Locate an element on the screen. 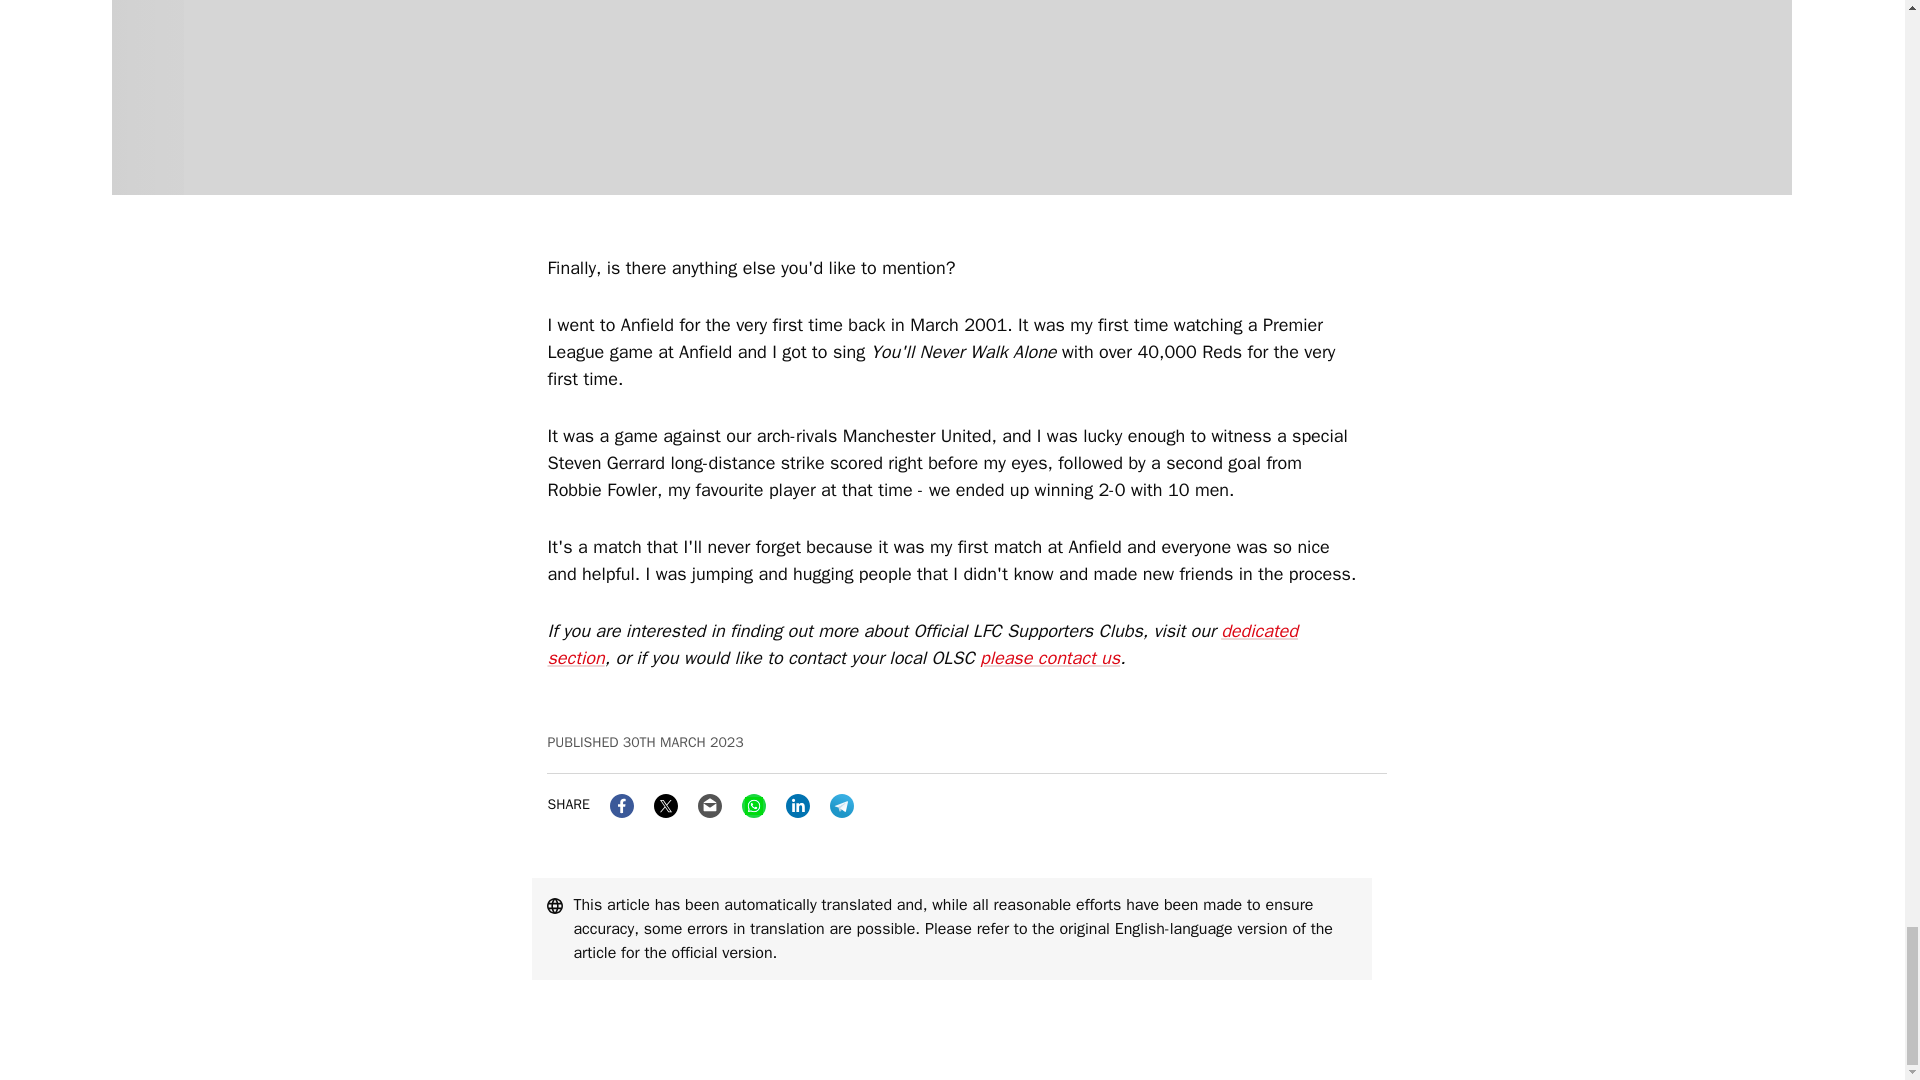 The height and width of the screenshot is (1080, 1920). dedicated section is located at coordinates (922, 644).